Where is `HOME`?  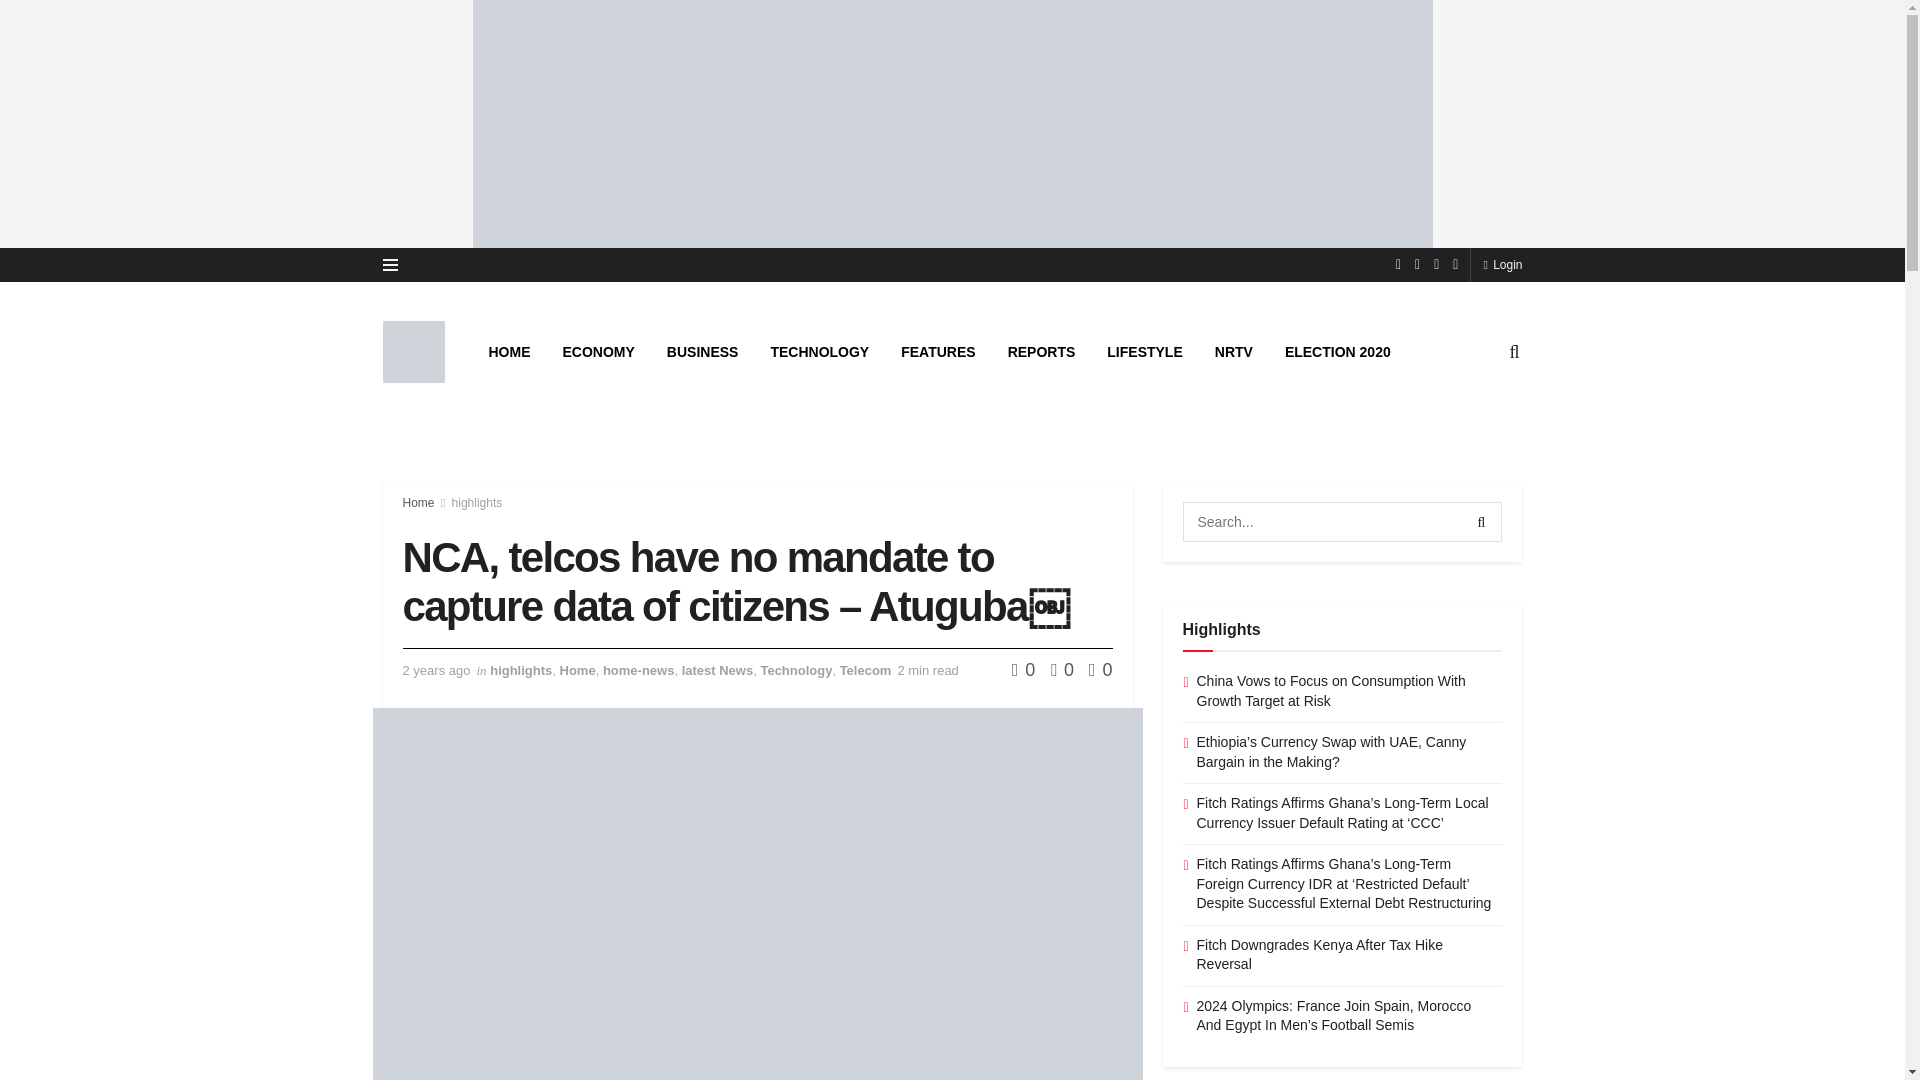
HOME is located at coordinates (508, 352).